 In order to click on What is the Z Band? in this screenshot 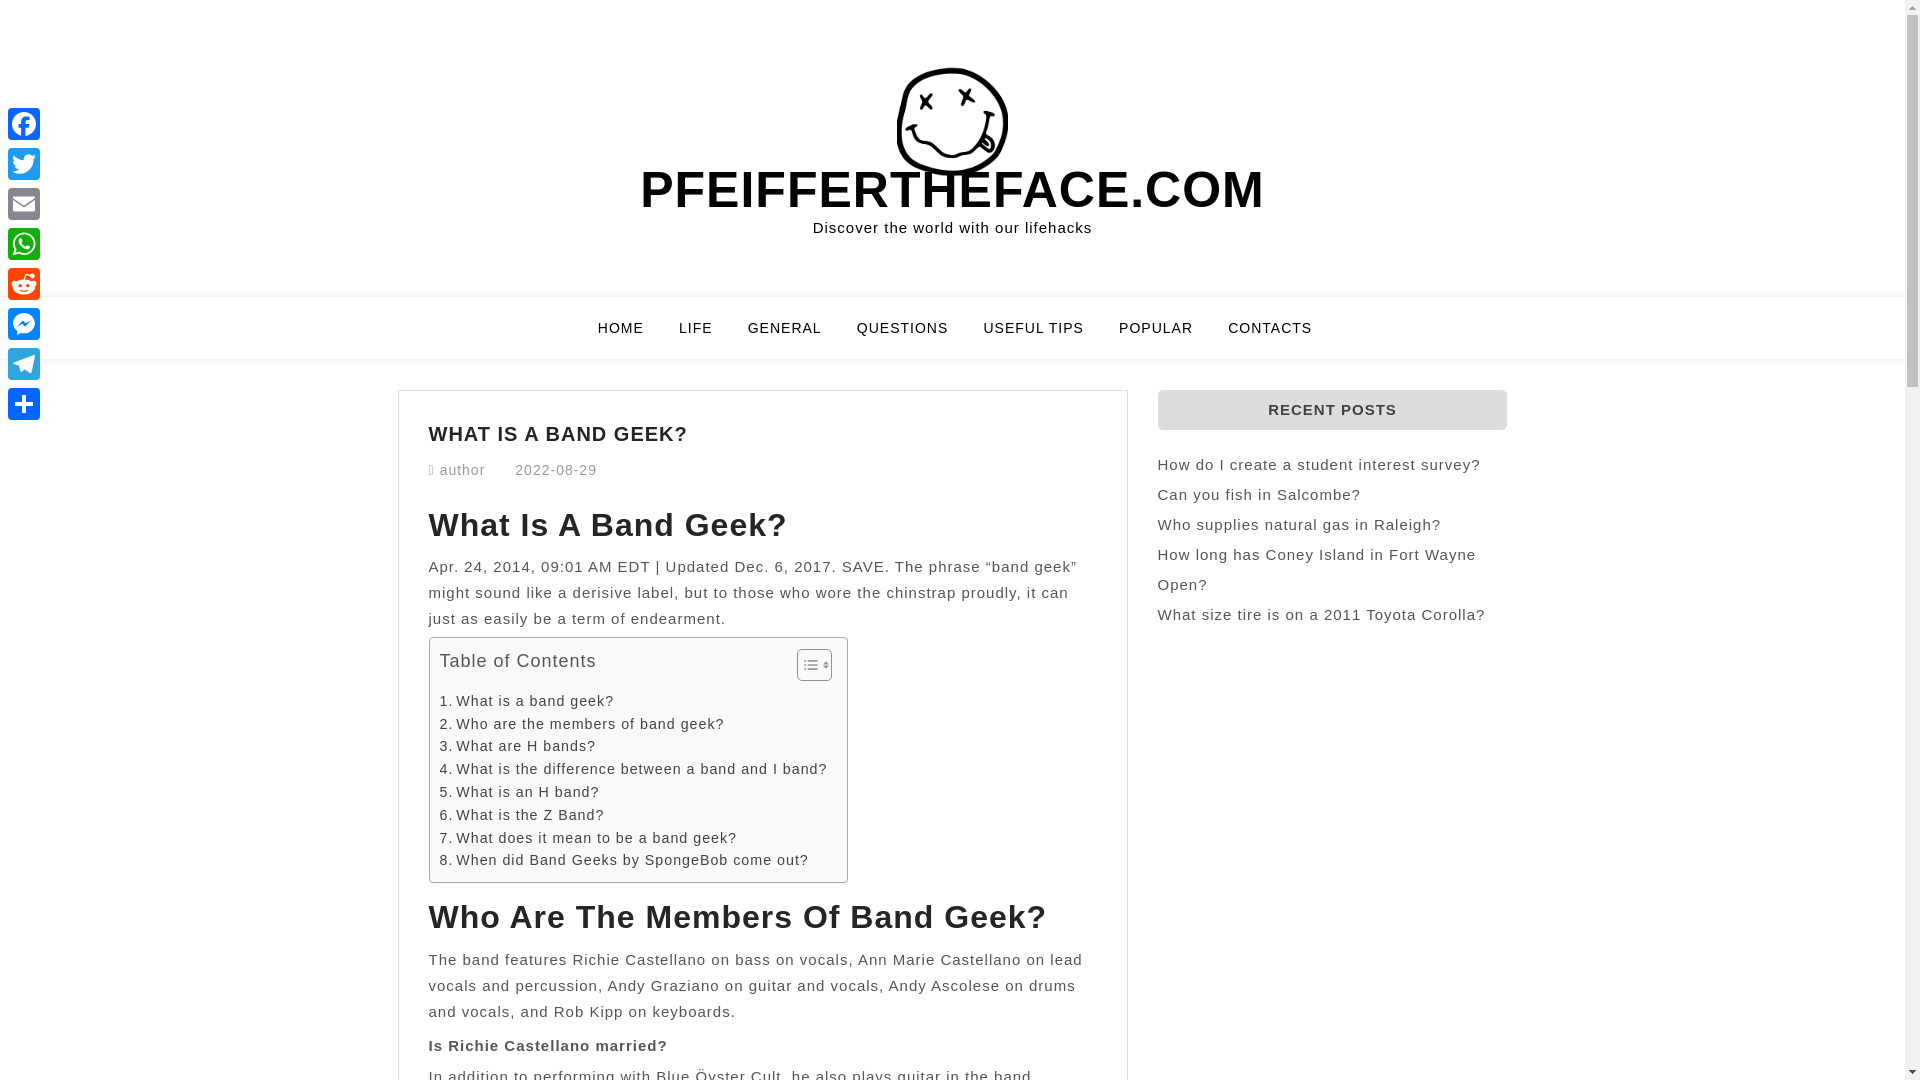, I will do `click(522, 815)`.